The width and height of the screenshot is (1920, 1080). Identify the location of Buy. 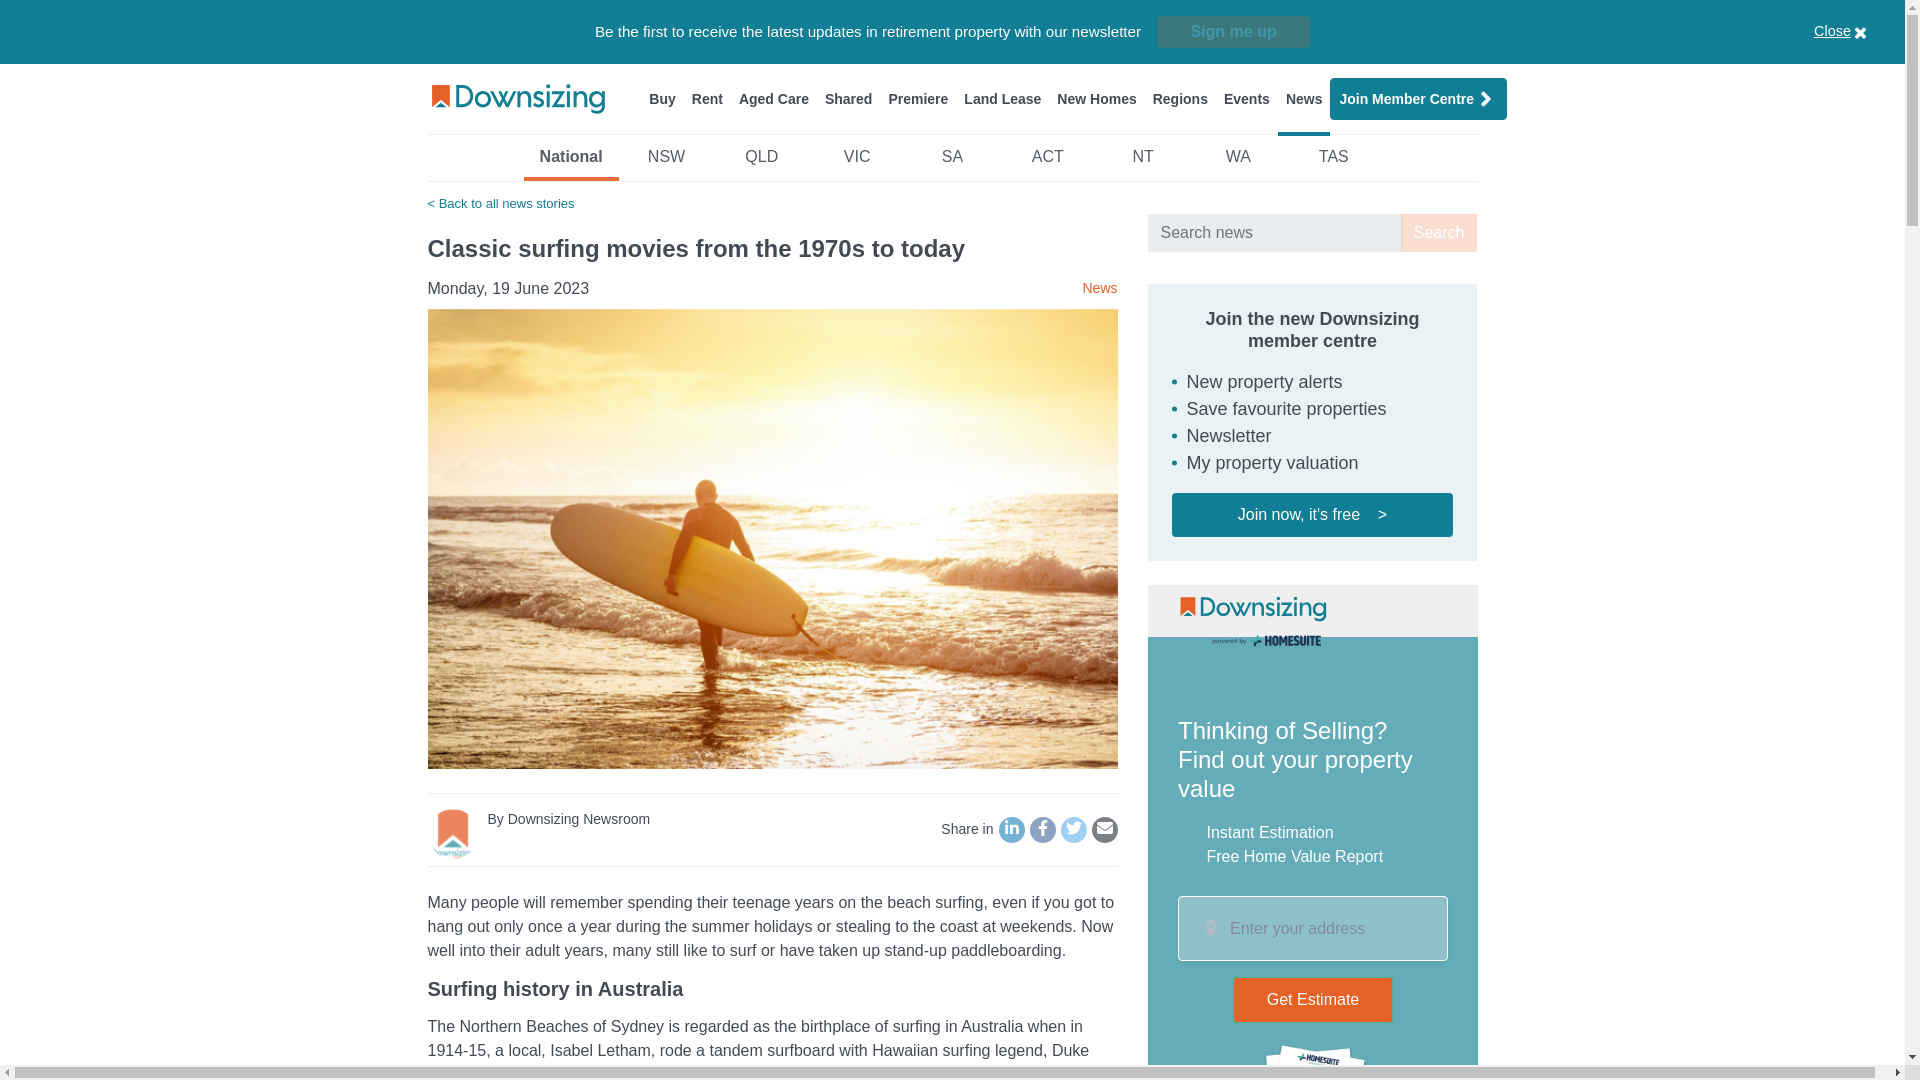
(662, 98).